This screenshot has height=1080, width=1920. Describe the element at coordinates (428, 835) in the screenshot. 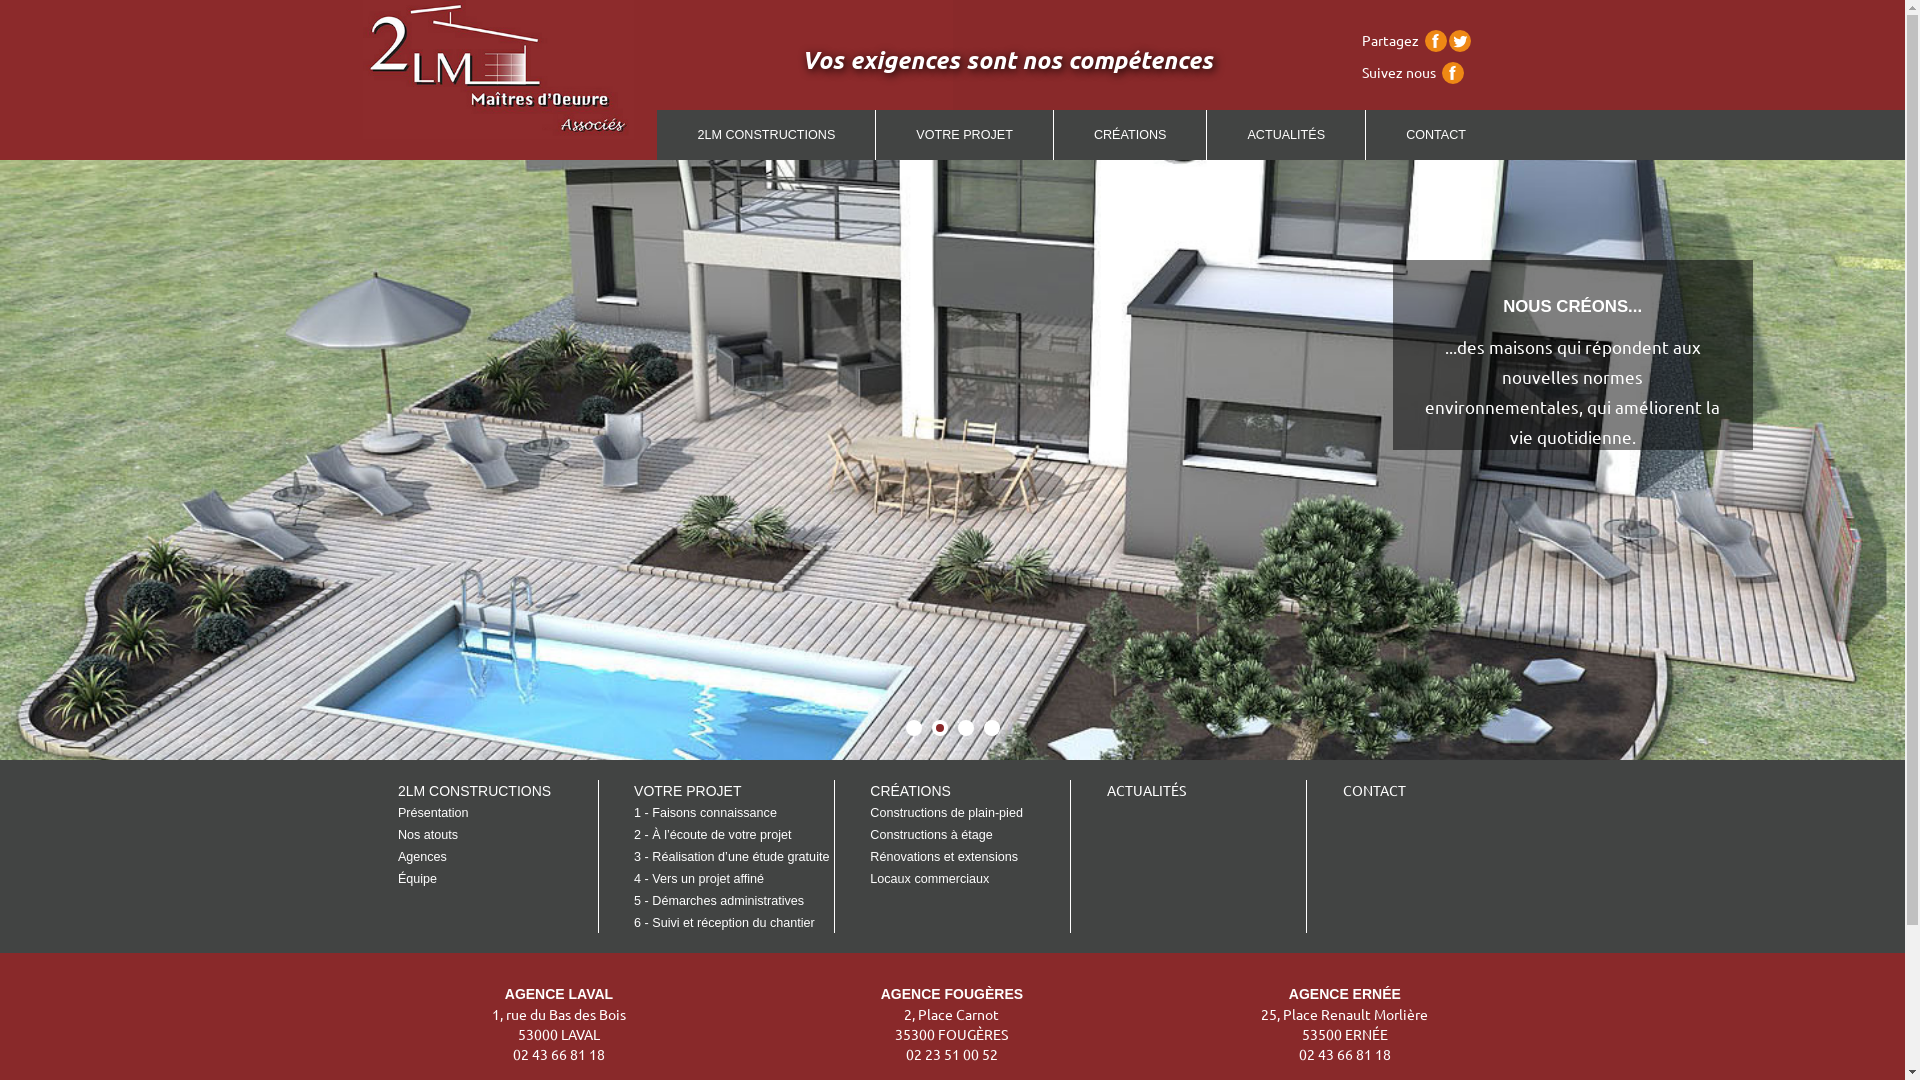

I see `Nos atouts` at that location.